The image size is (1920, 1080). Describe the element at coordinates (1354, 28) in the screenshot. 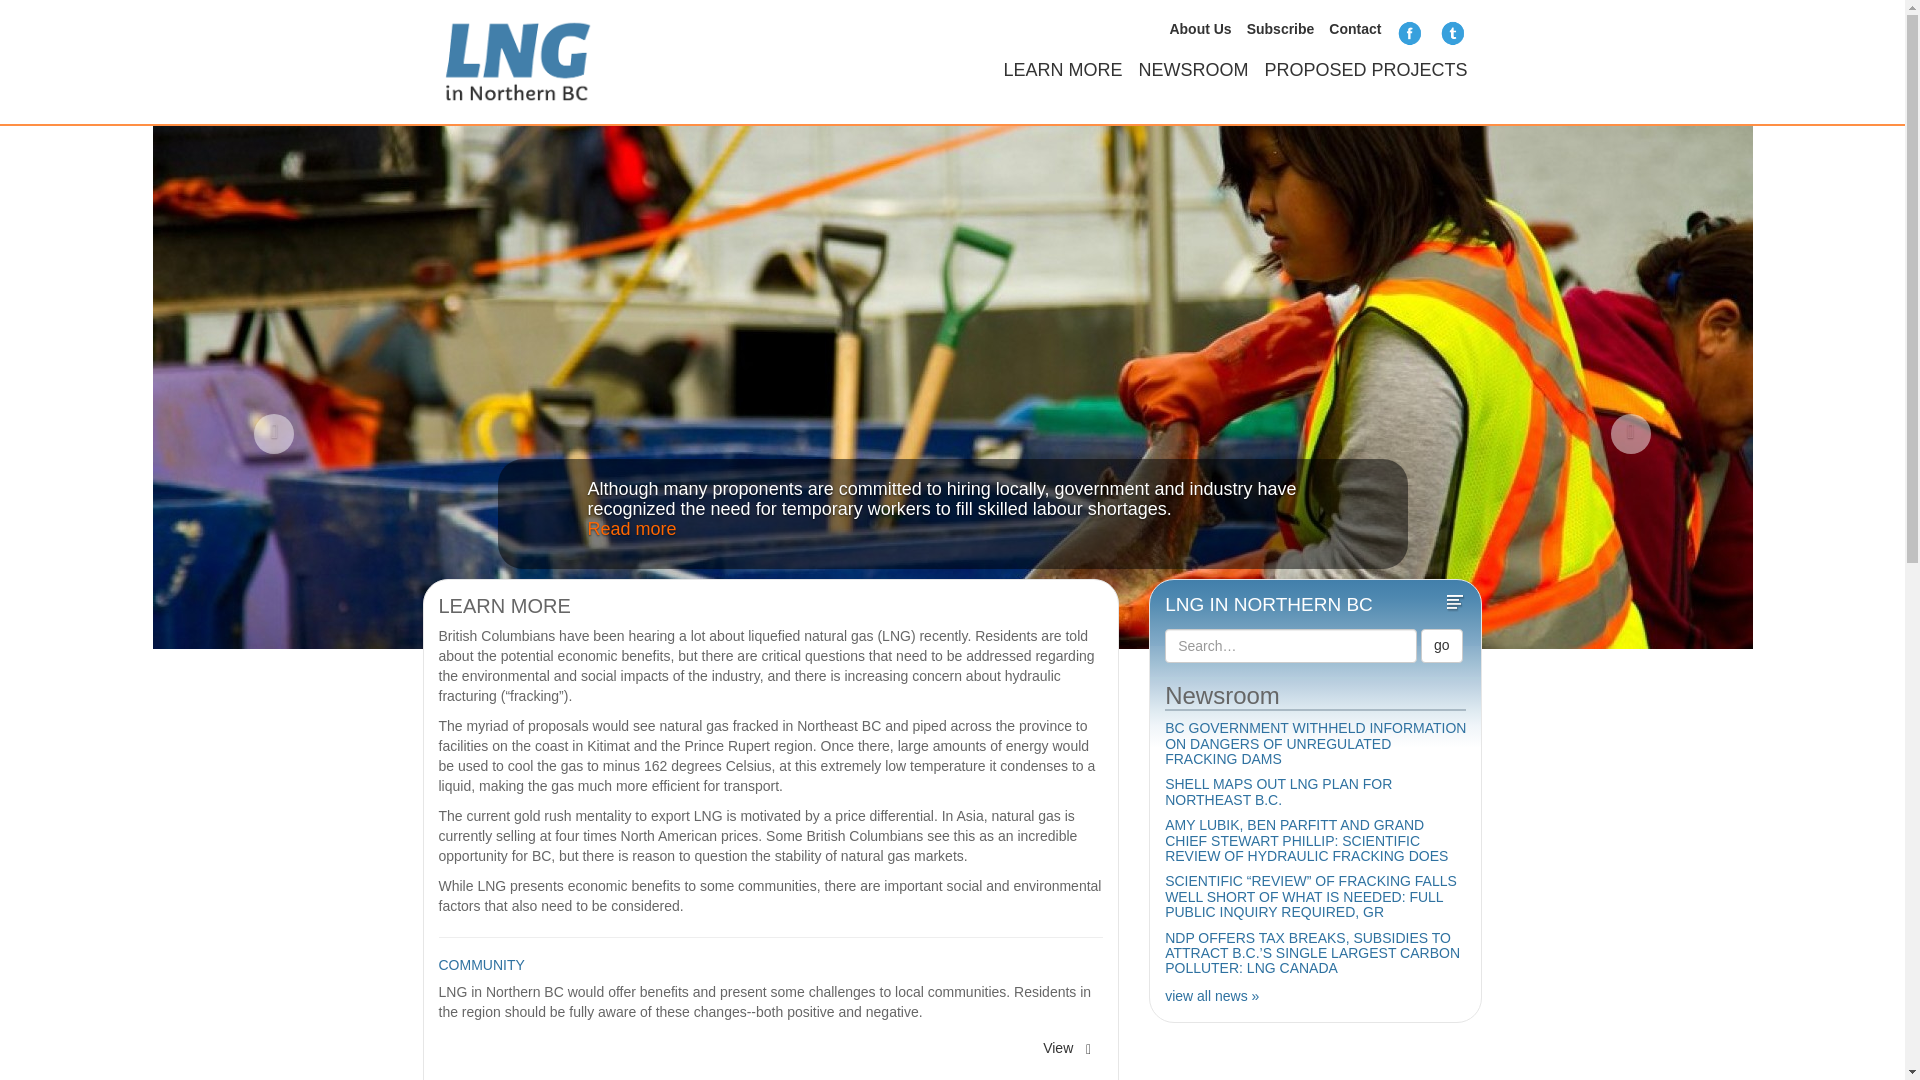

I see `Contact` at that location.